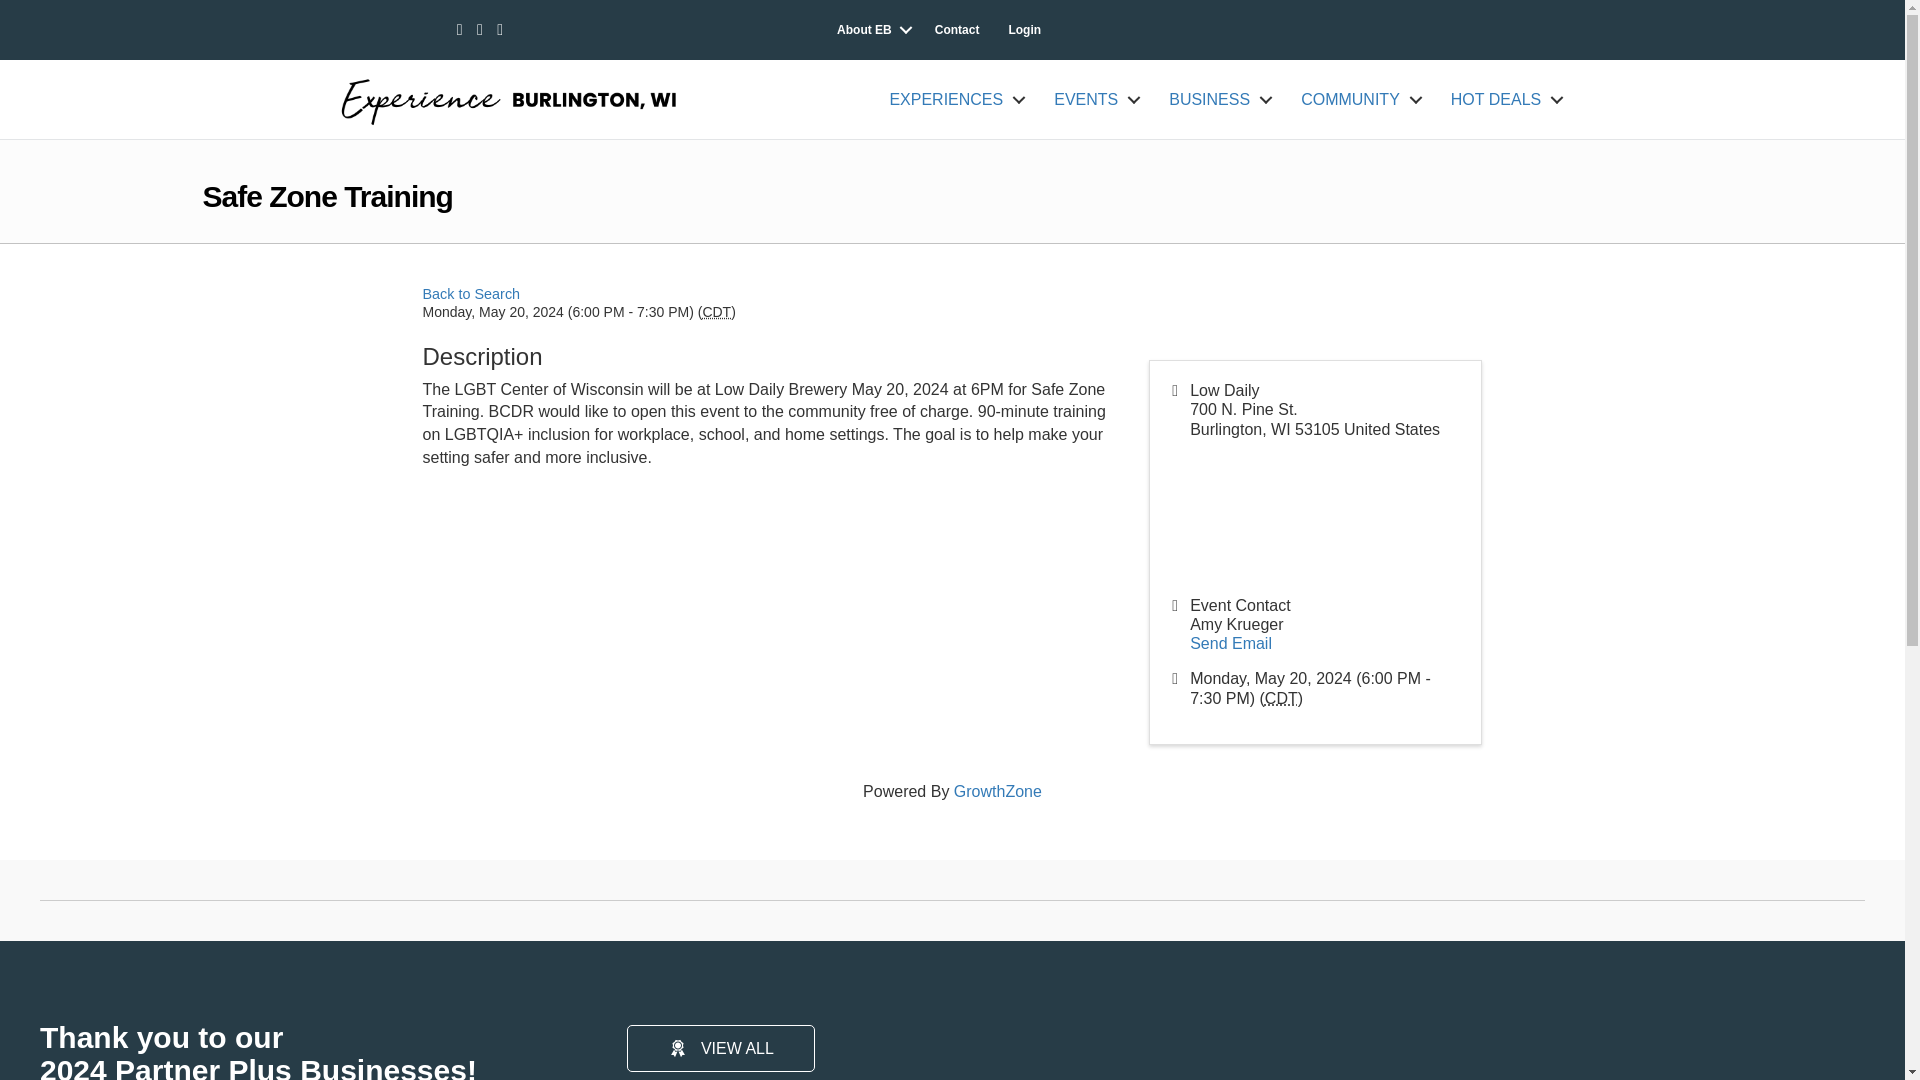 Image resolution: width=1920 pixels, height=1080 pixels. I want to click on Send Email, so click(1230, 644).